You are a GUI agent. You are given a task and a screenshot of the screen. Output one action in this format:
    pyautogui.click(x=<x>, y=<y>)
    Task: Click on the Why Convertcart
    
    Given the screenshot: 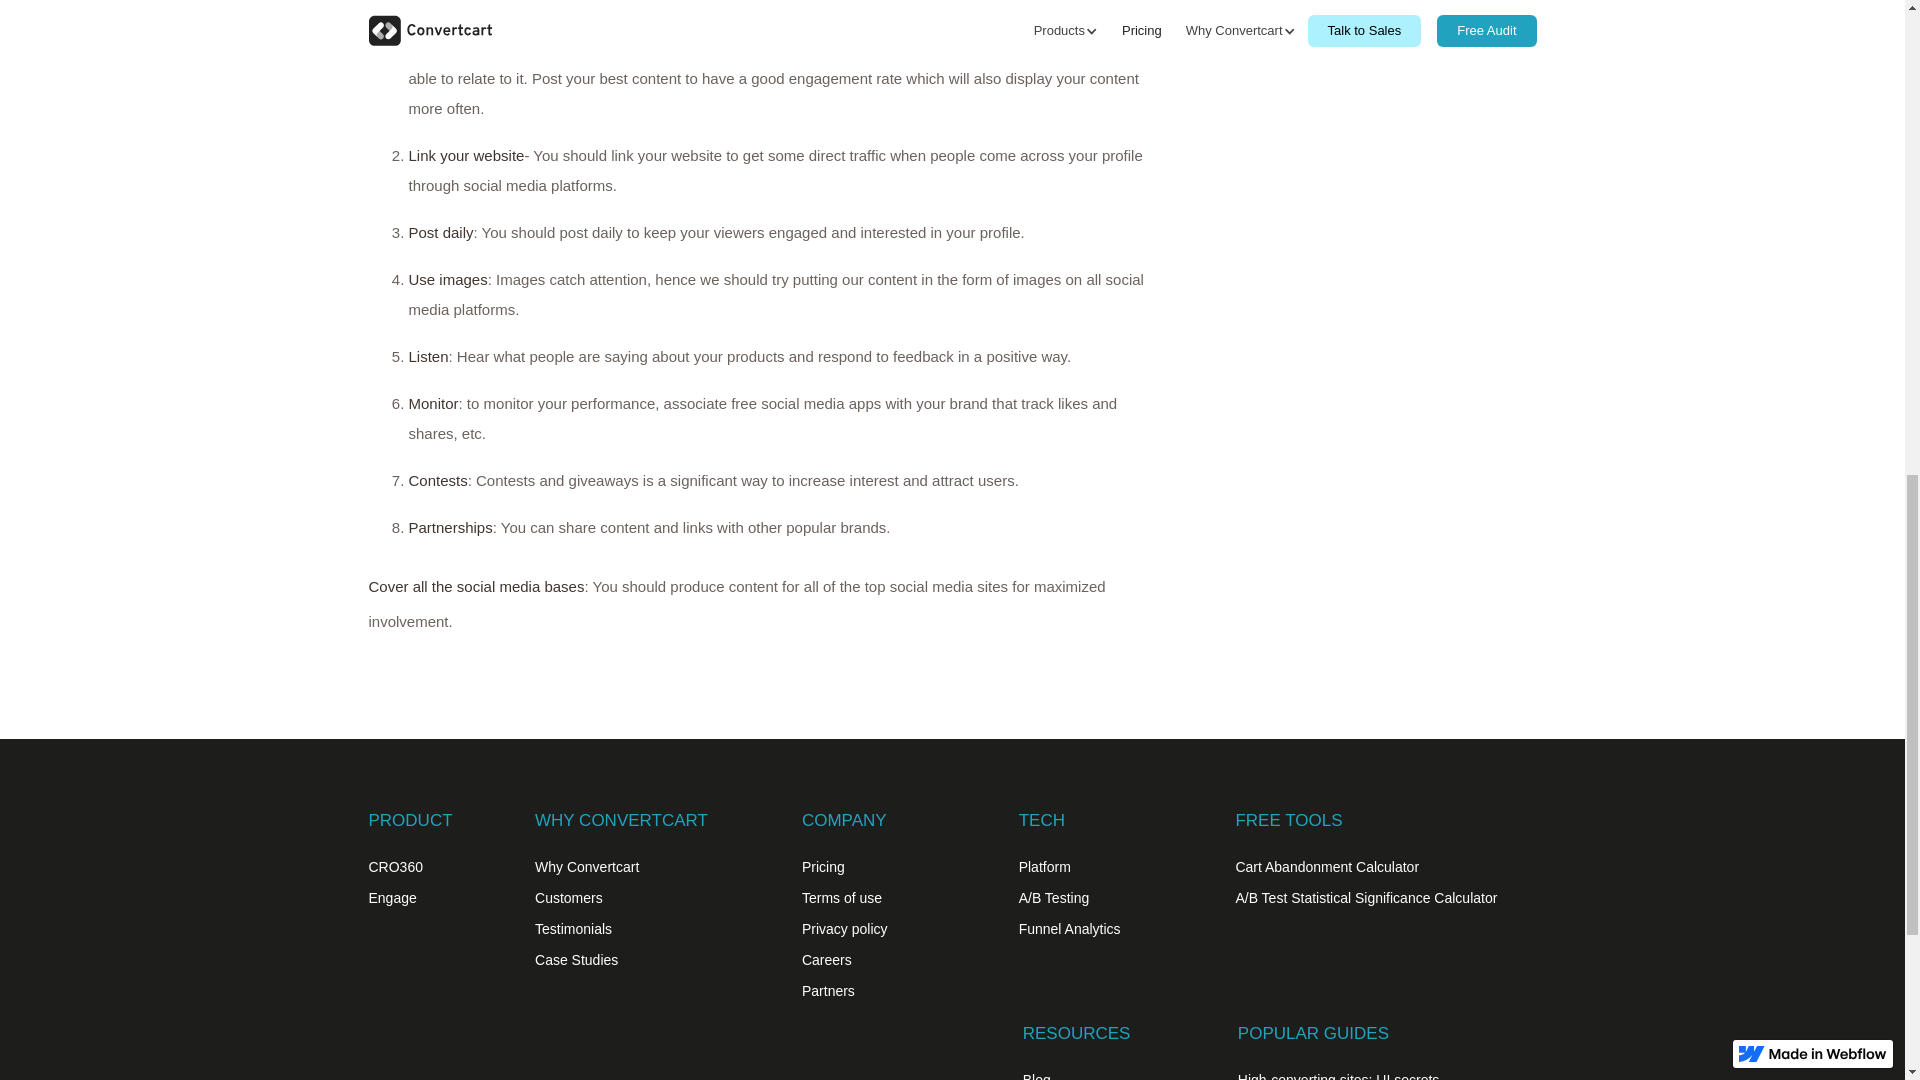 What is the action you would take?
    pyautogui.click(x=587, y=866)
    